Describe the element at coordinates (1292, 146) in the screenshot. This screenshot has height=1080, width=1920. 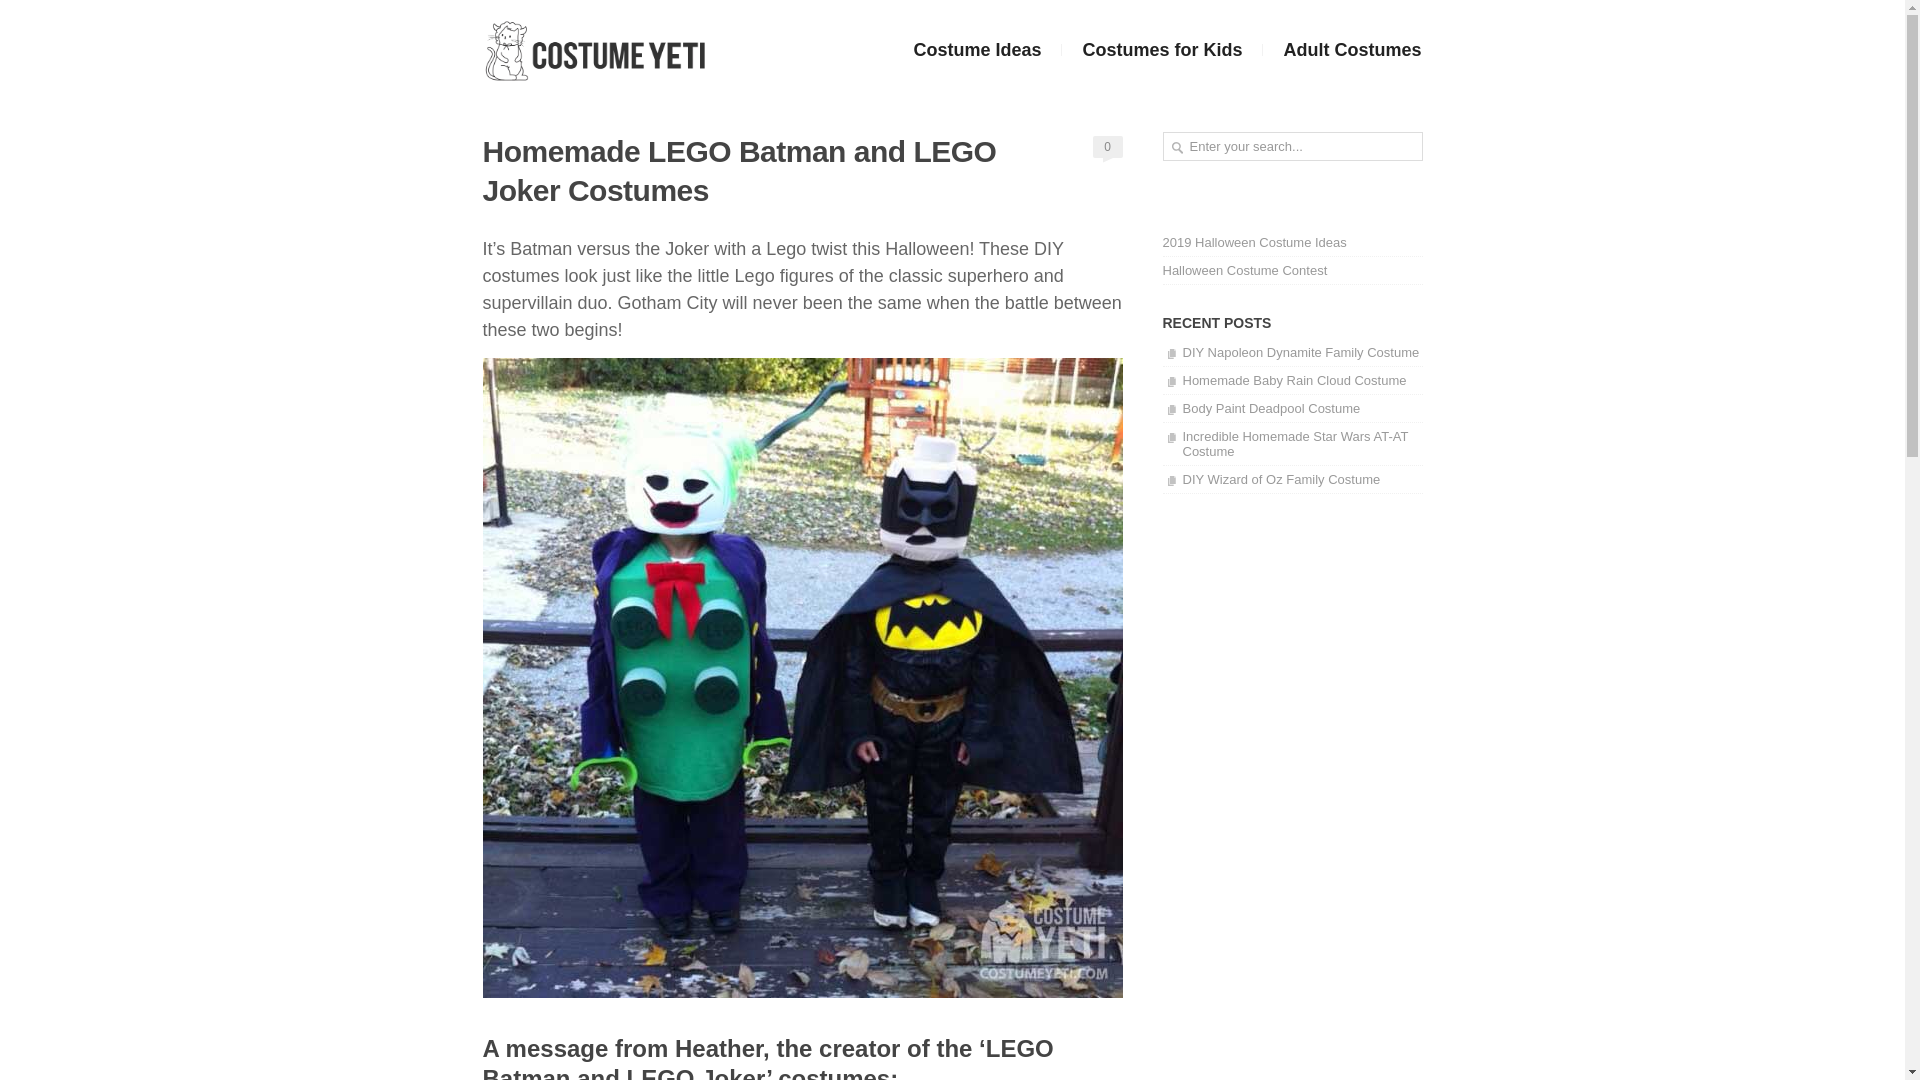
I see `Enter your search...` at that location.